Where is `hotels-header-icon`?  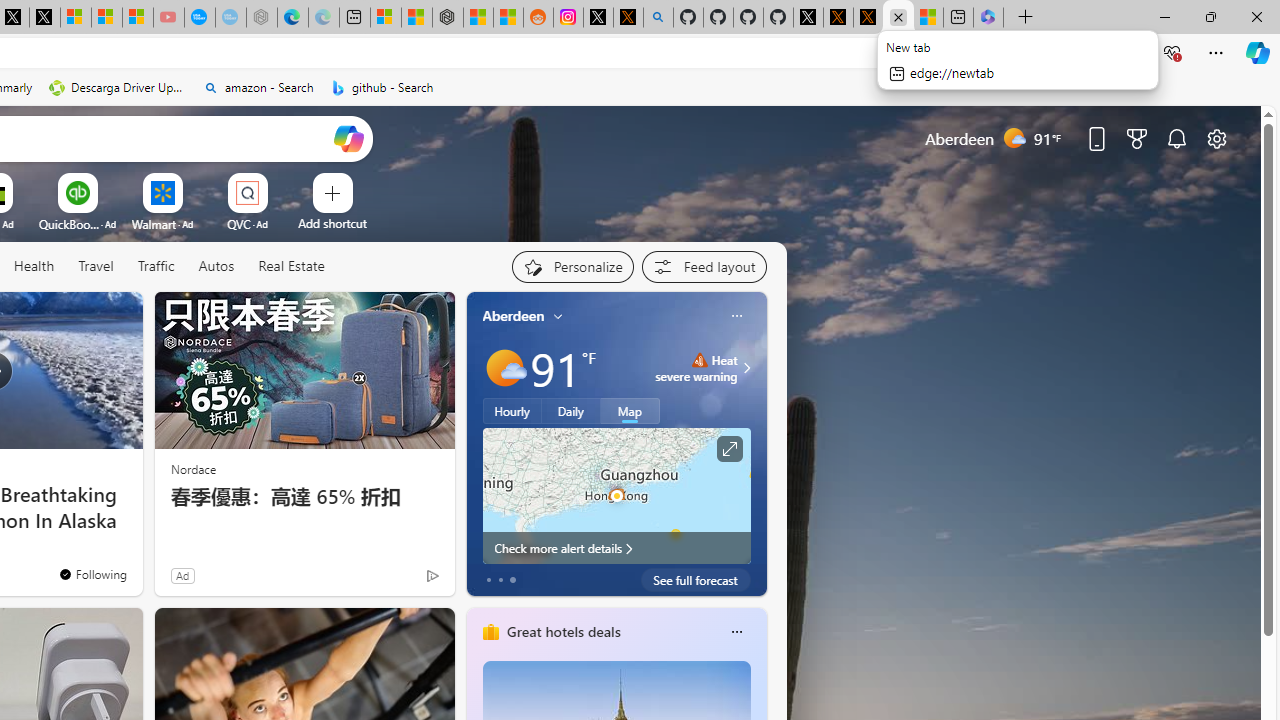
hotels-header-icon is located at coordinates (490, 632).